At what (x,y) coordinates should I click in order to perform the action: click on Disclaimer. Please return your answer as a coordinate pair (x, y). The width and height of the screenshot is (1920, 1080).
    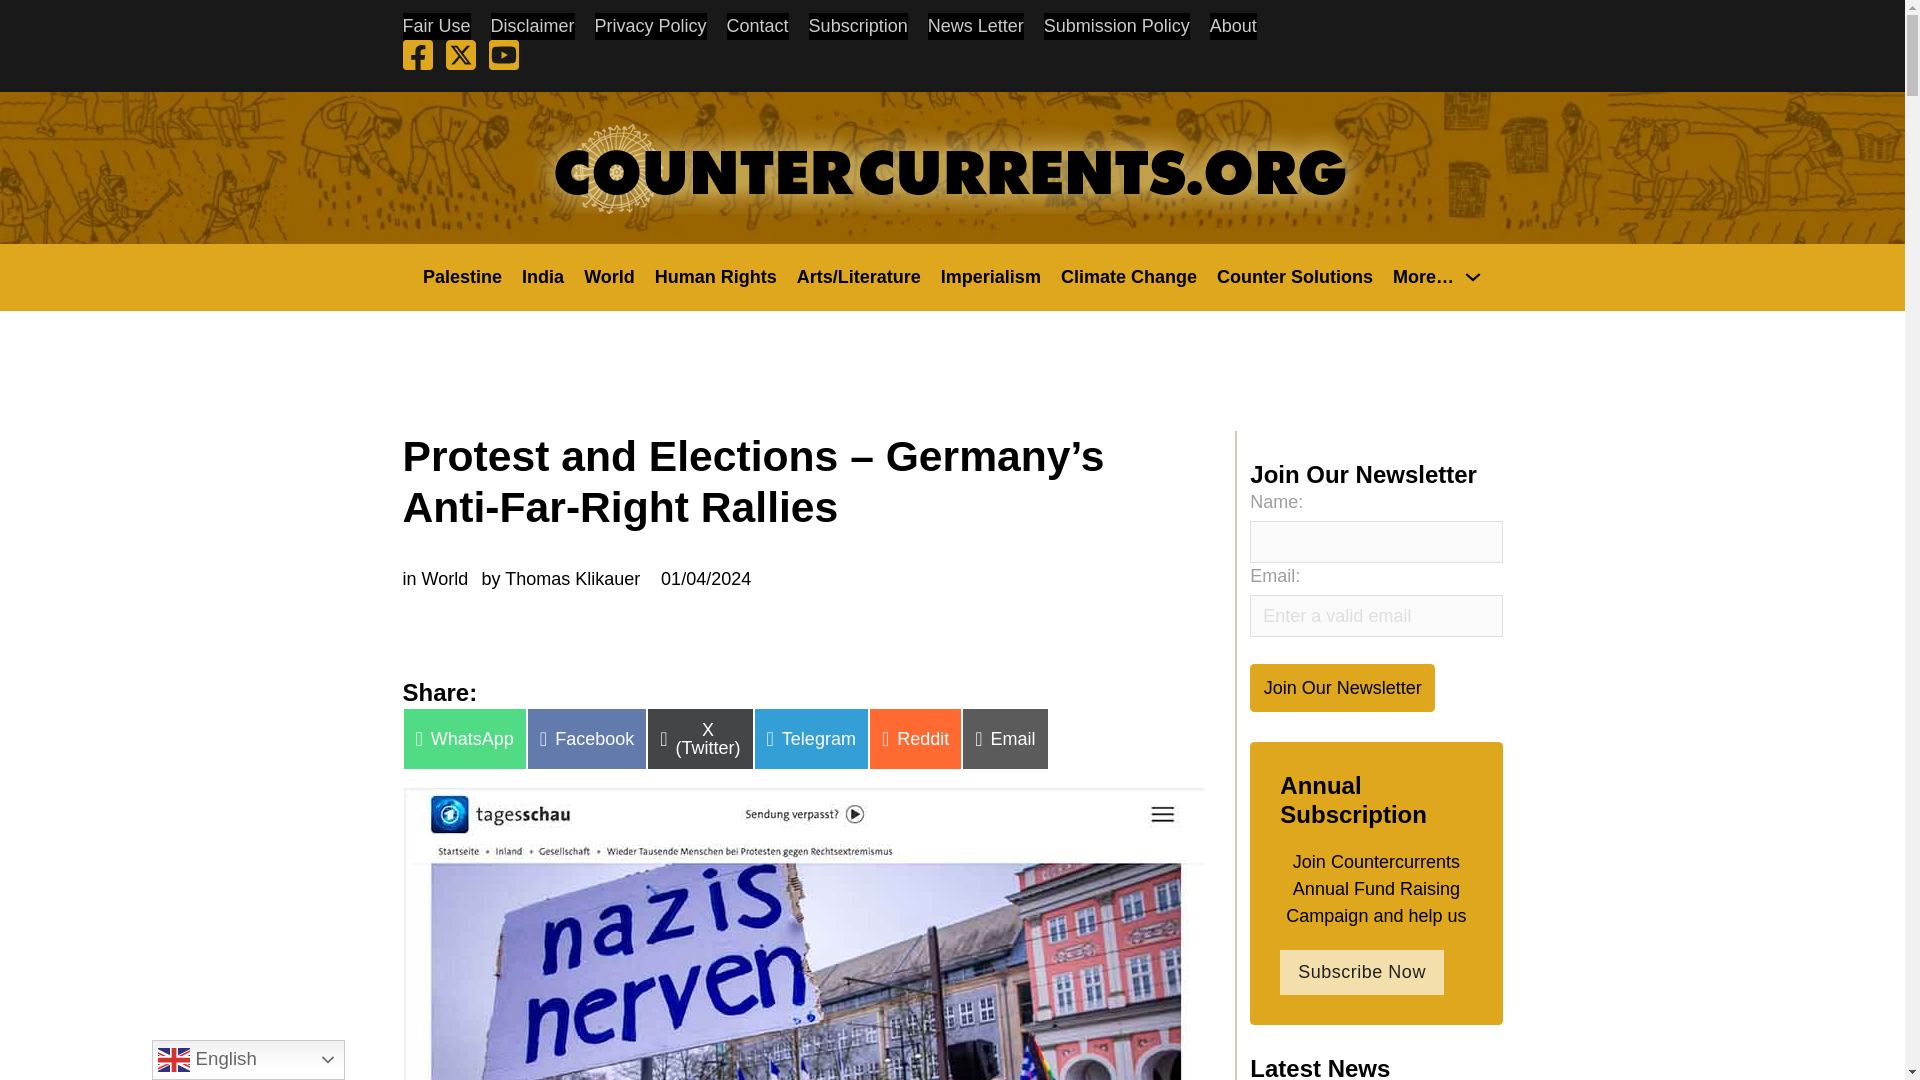
    Looking at the image, I should click on (532, 26).